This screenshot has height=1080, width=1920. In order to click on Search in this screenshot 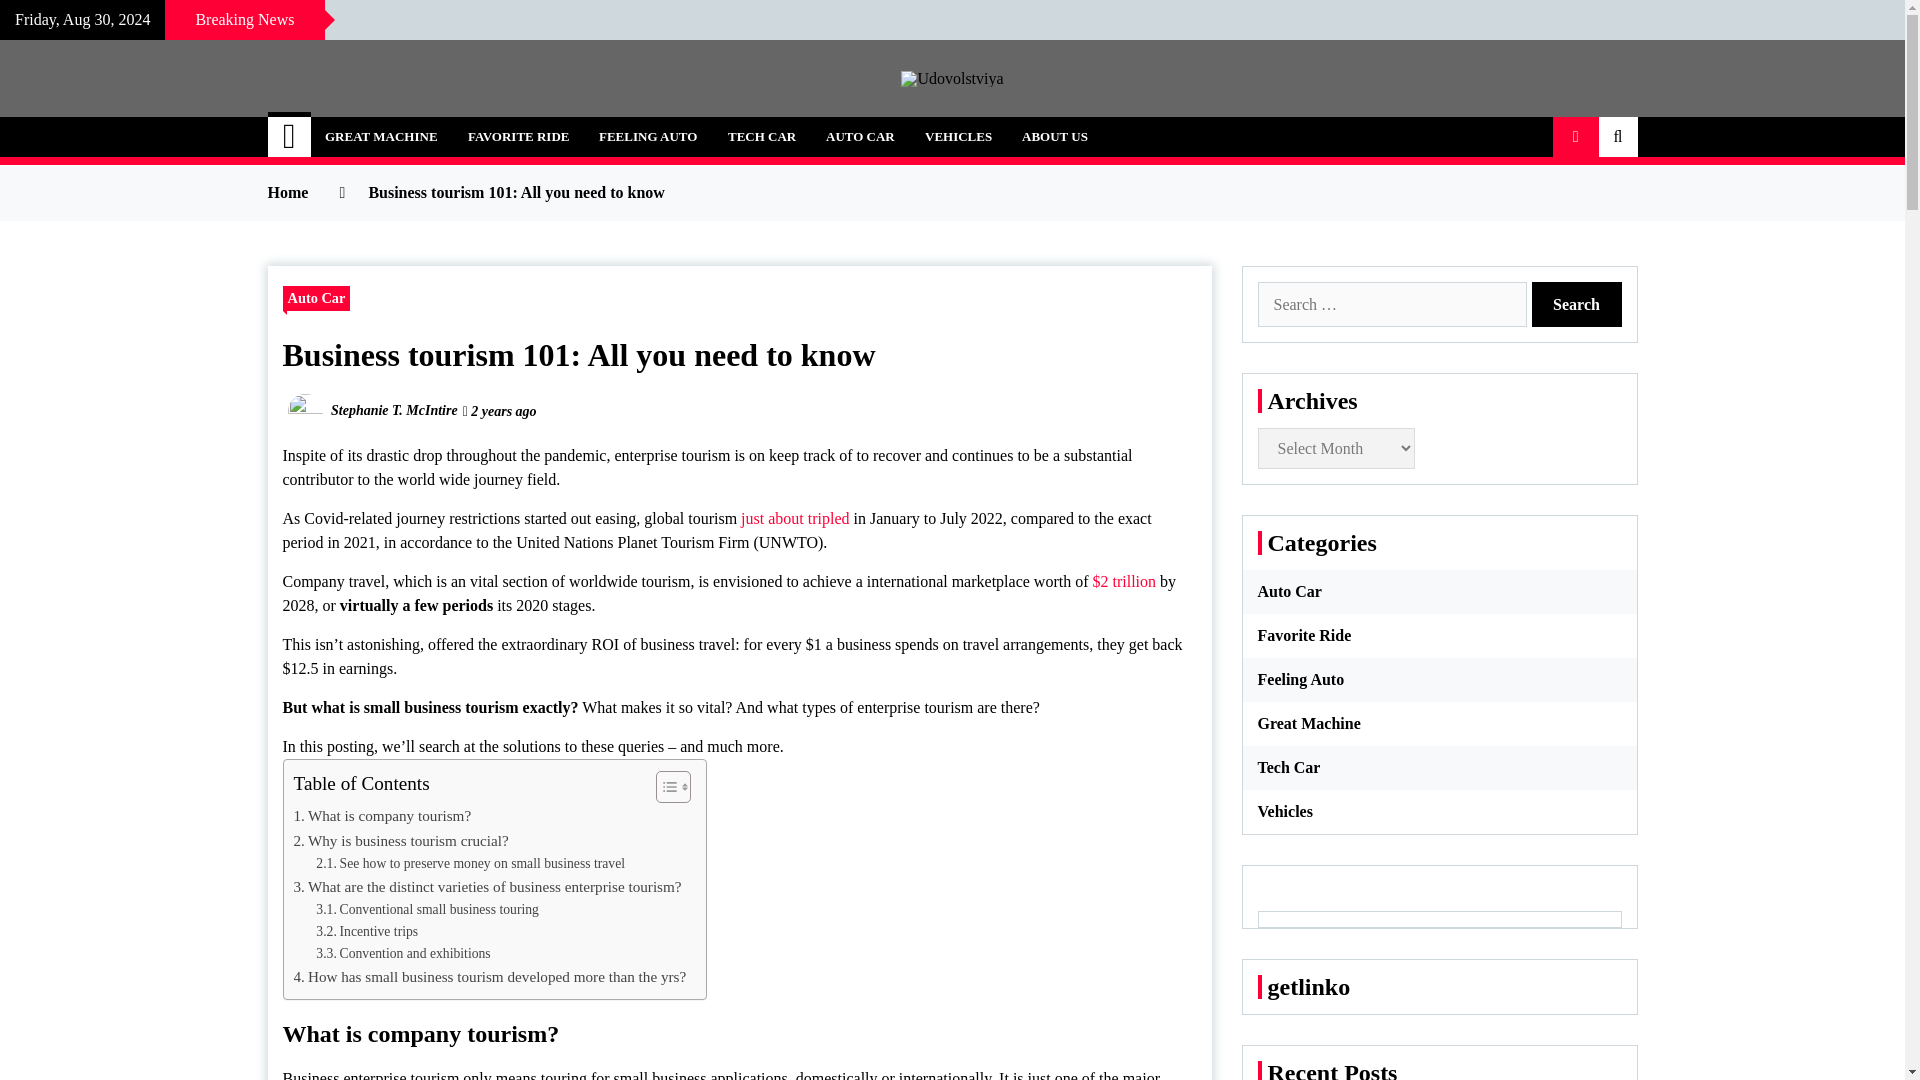, I will do `click(1577, 304)`.